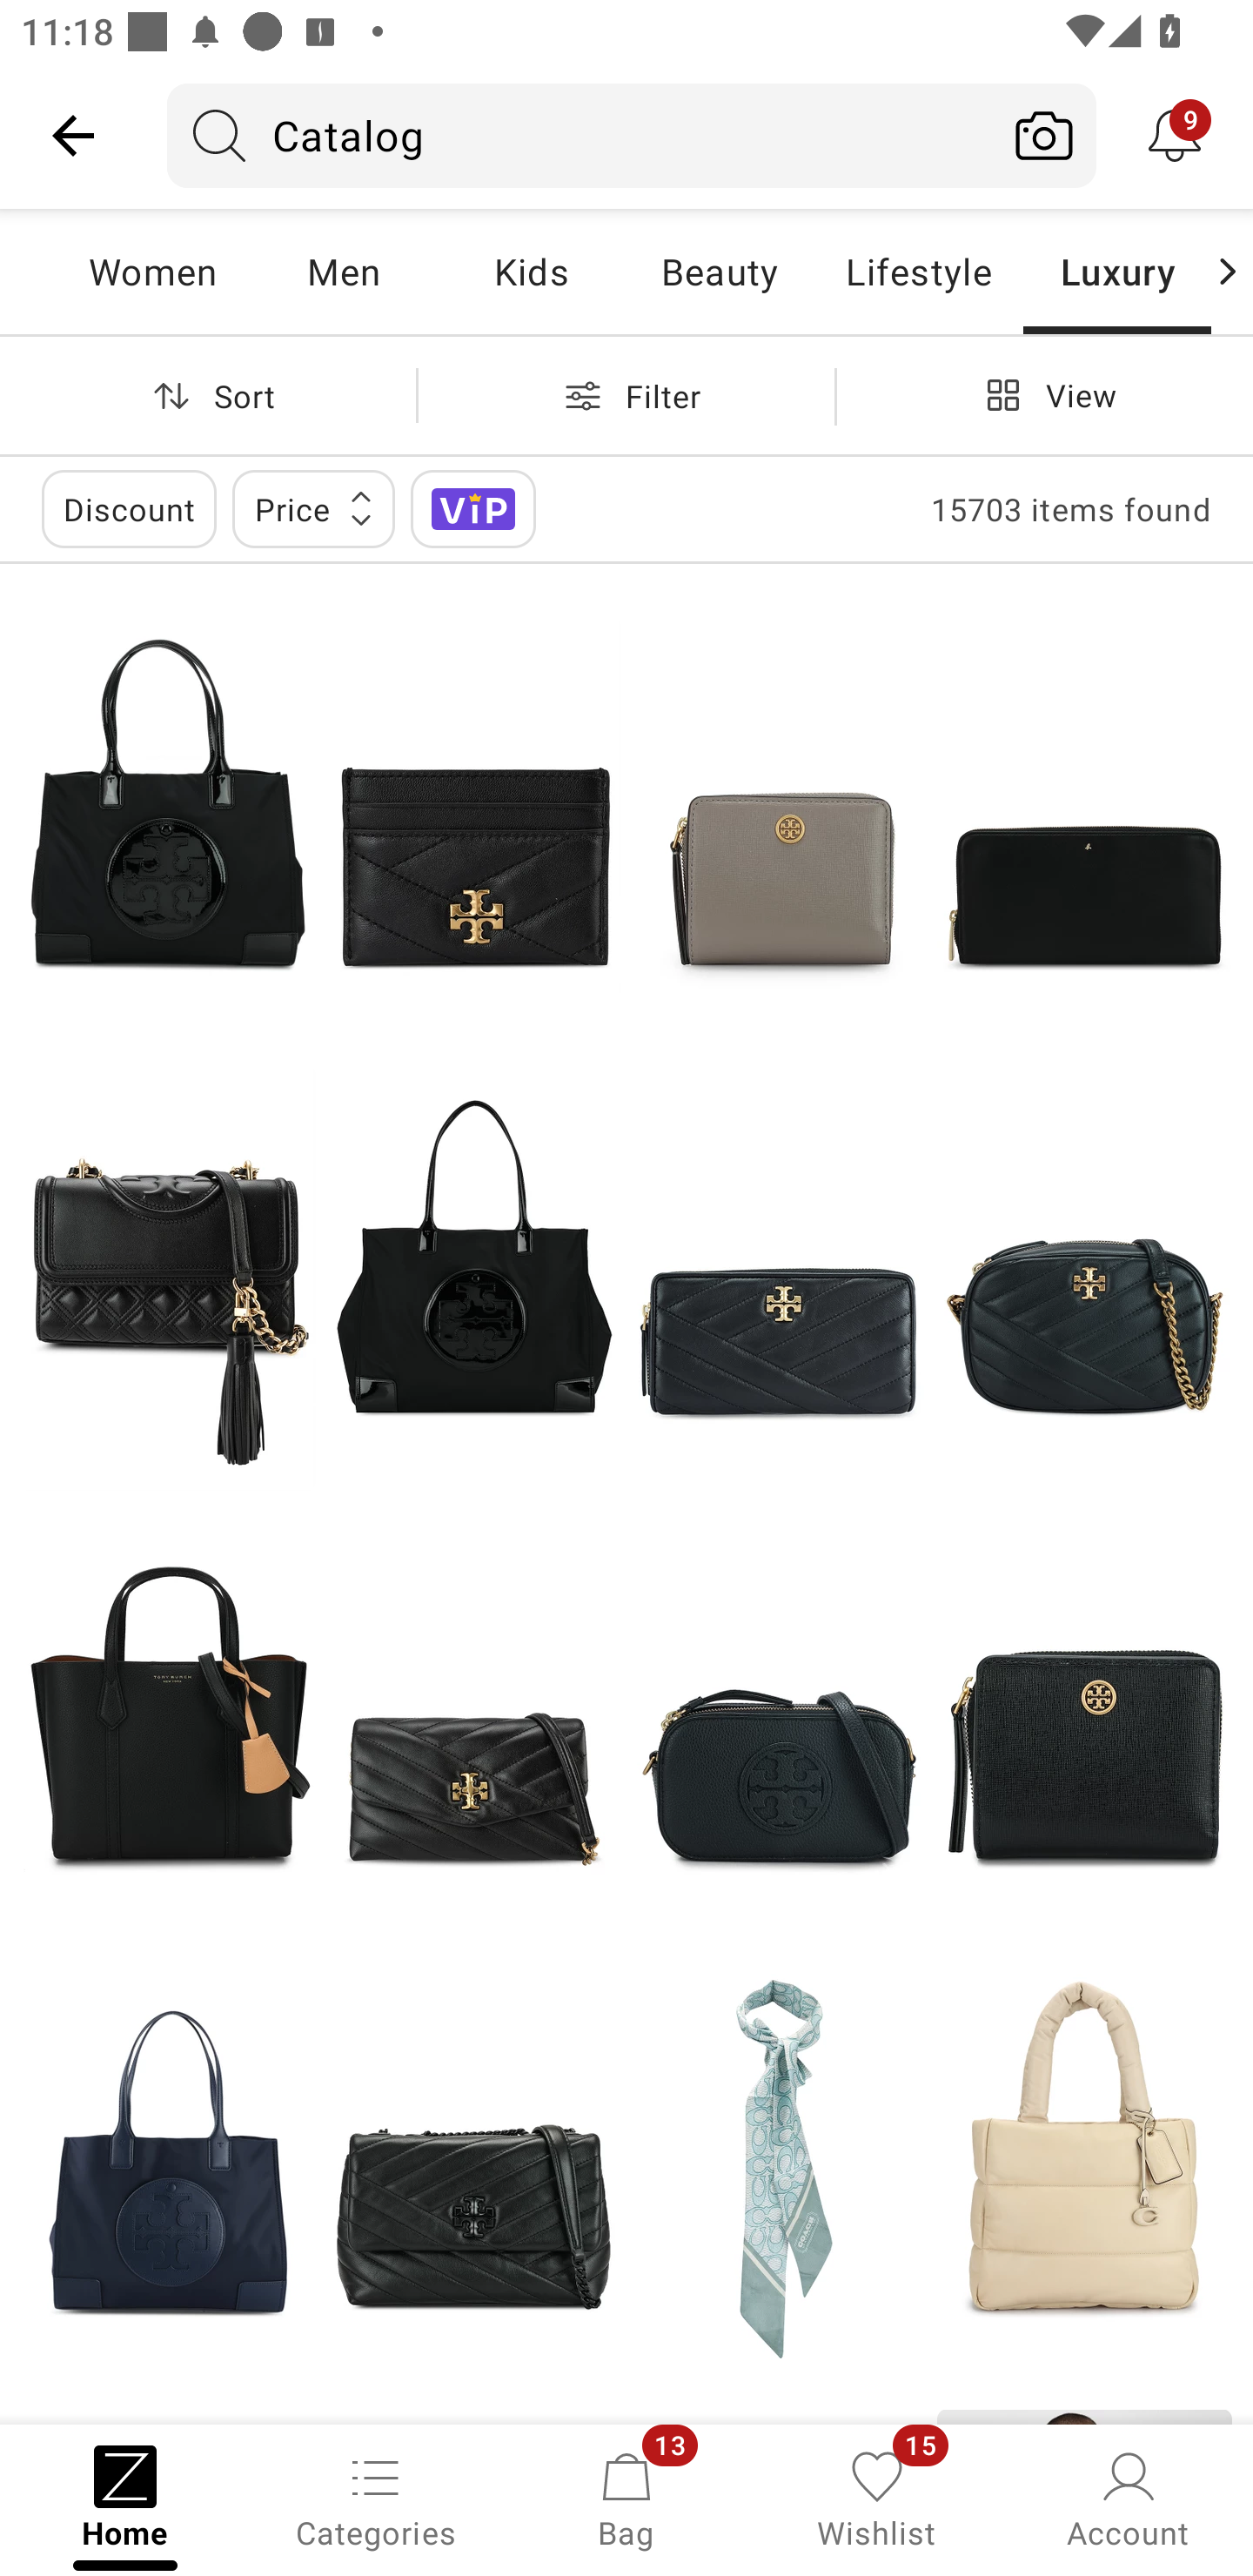  What do you see at coordinates (313, 508) in the screenshot?
I see `Price` at bounding box center [313, 508].